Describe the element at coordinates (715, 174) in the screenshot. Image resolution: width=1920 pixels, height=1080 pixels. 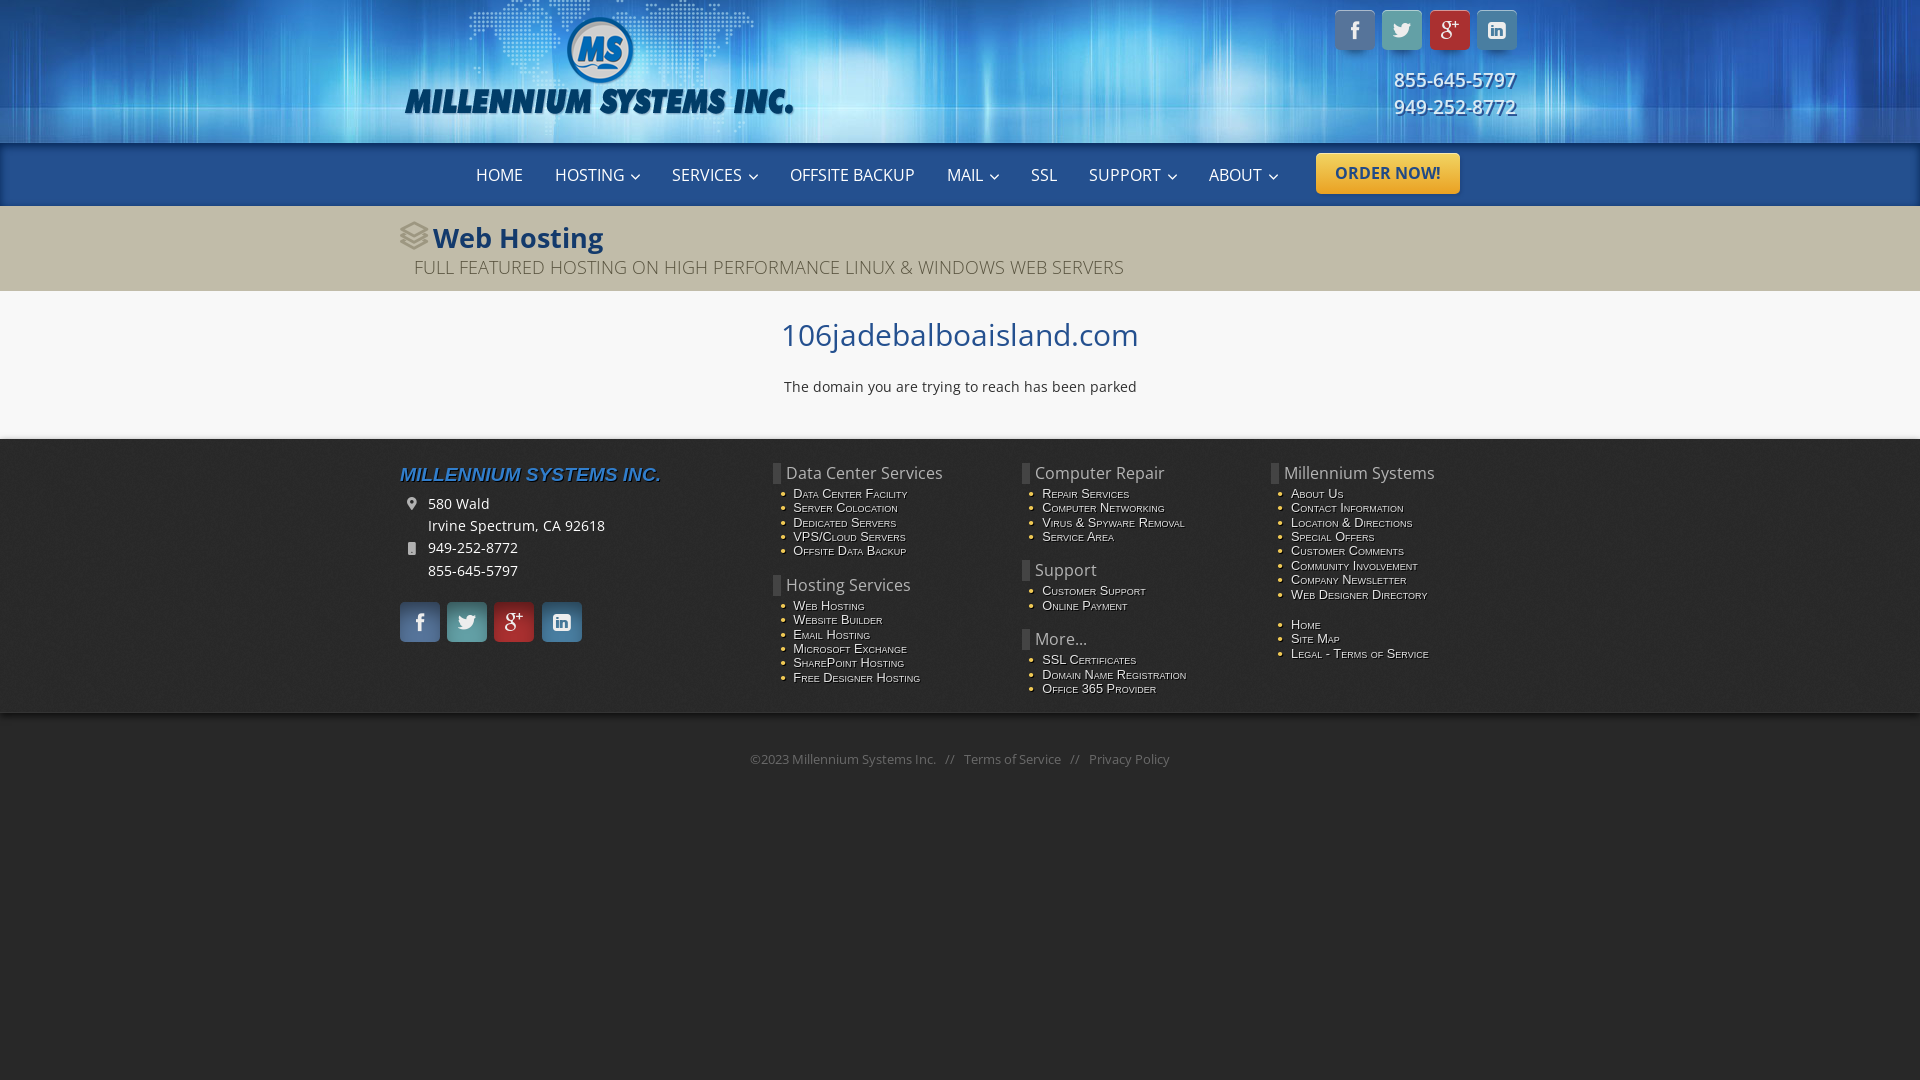
I see `SERVICES` at that location.